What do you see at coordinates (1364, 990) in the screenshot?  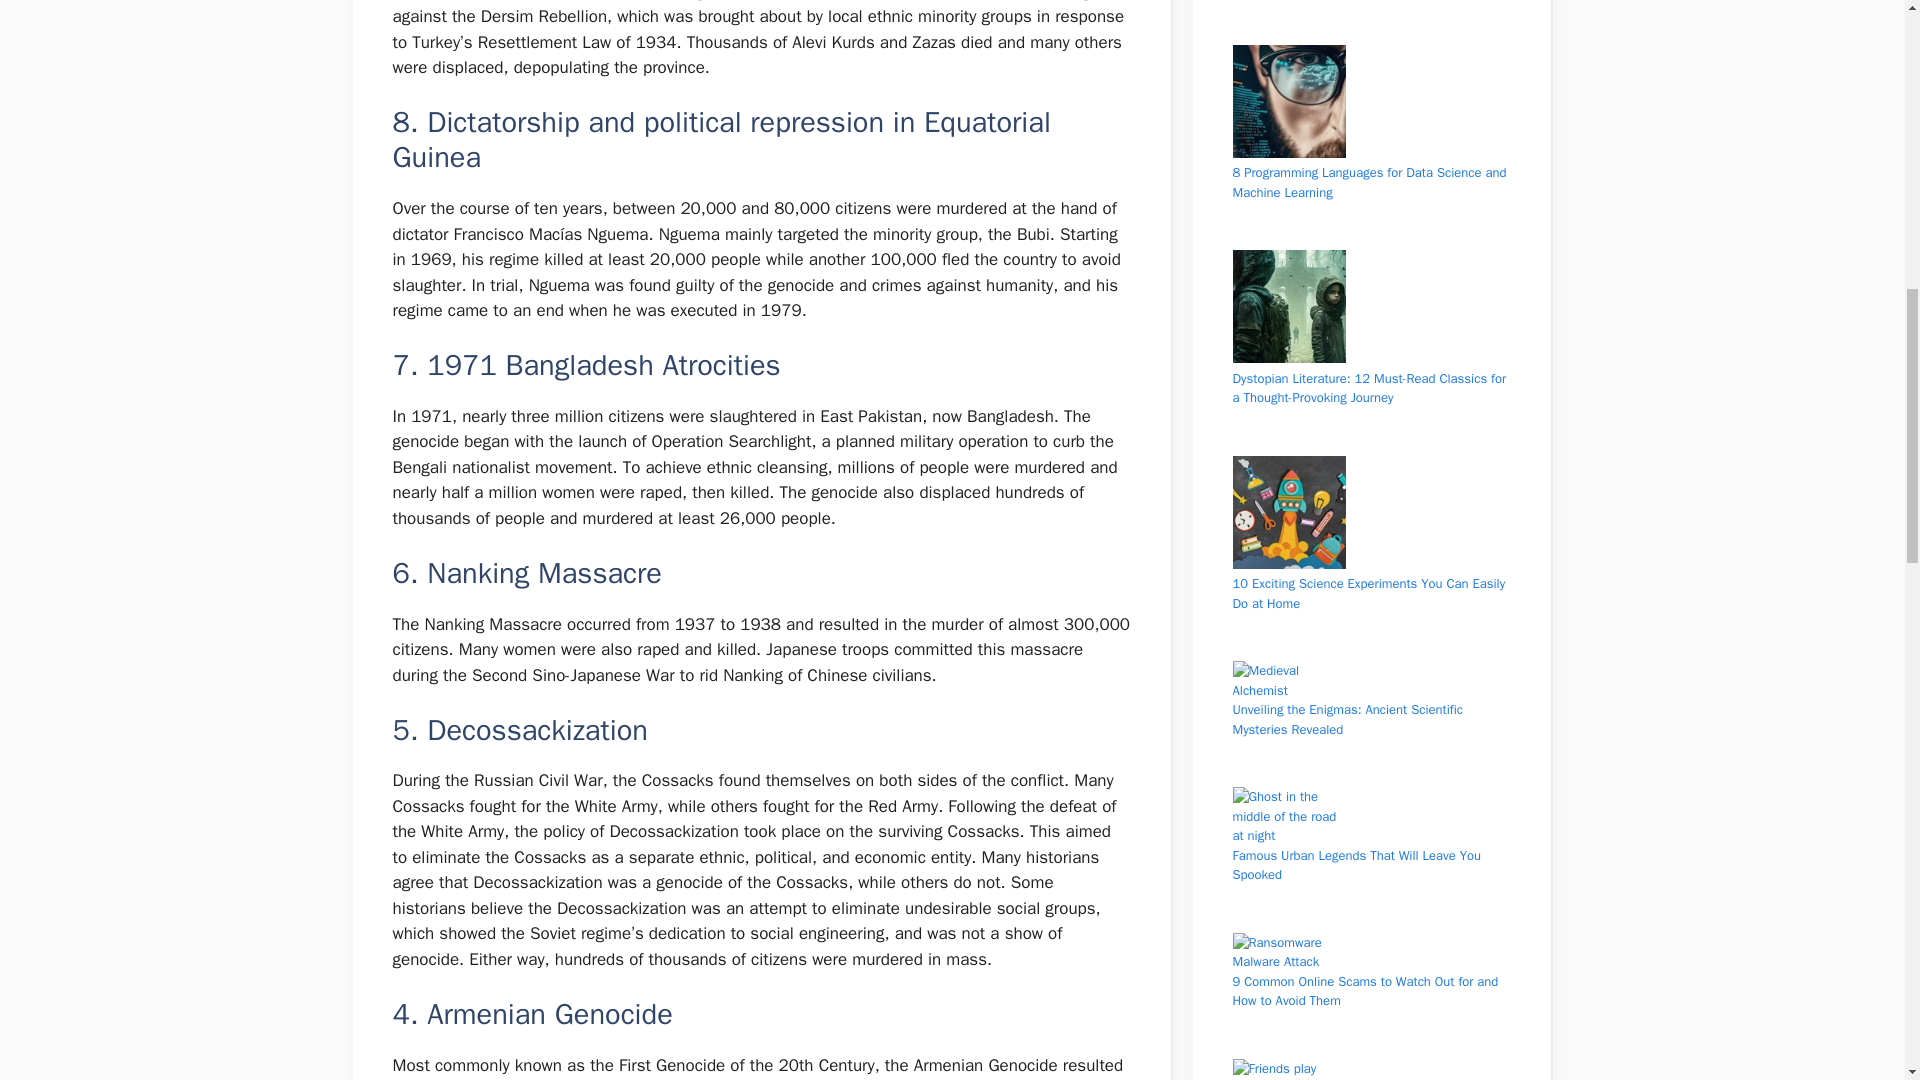 I see `9 Common Online Scams to Watch Out for and How to Avoid Them` at bounding box center [1364, 990].